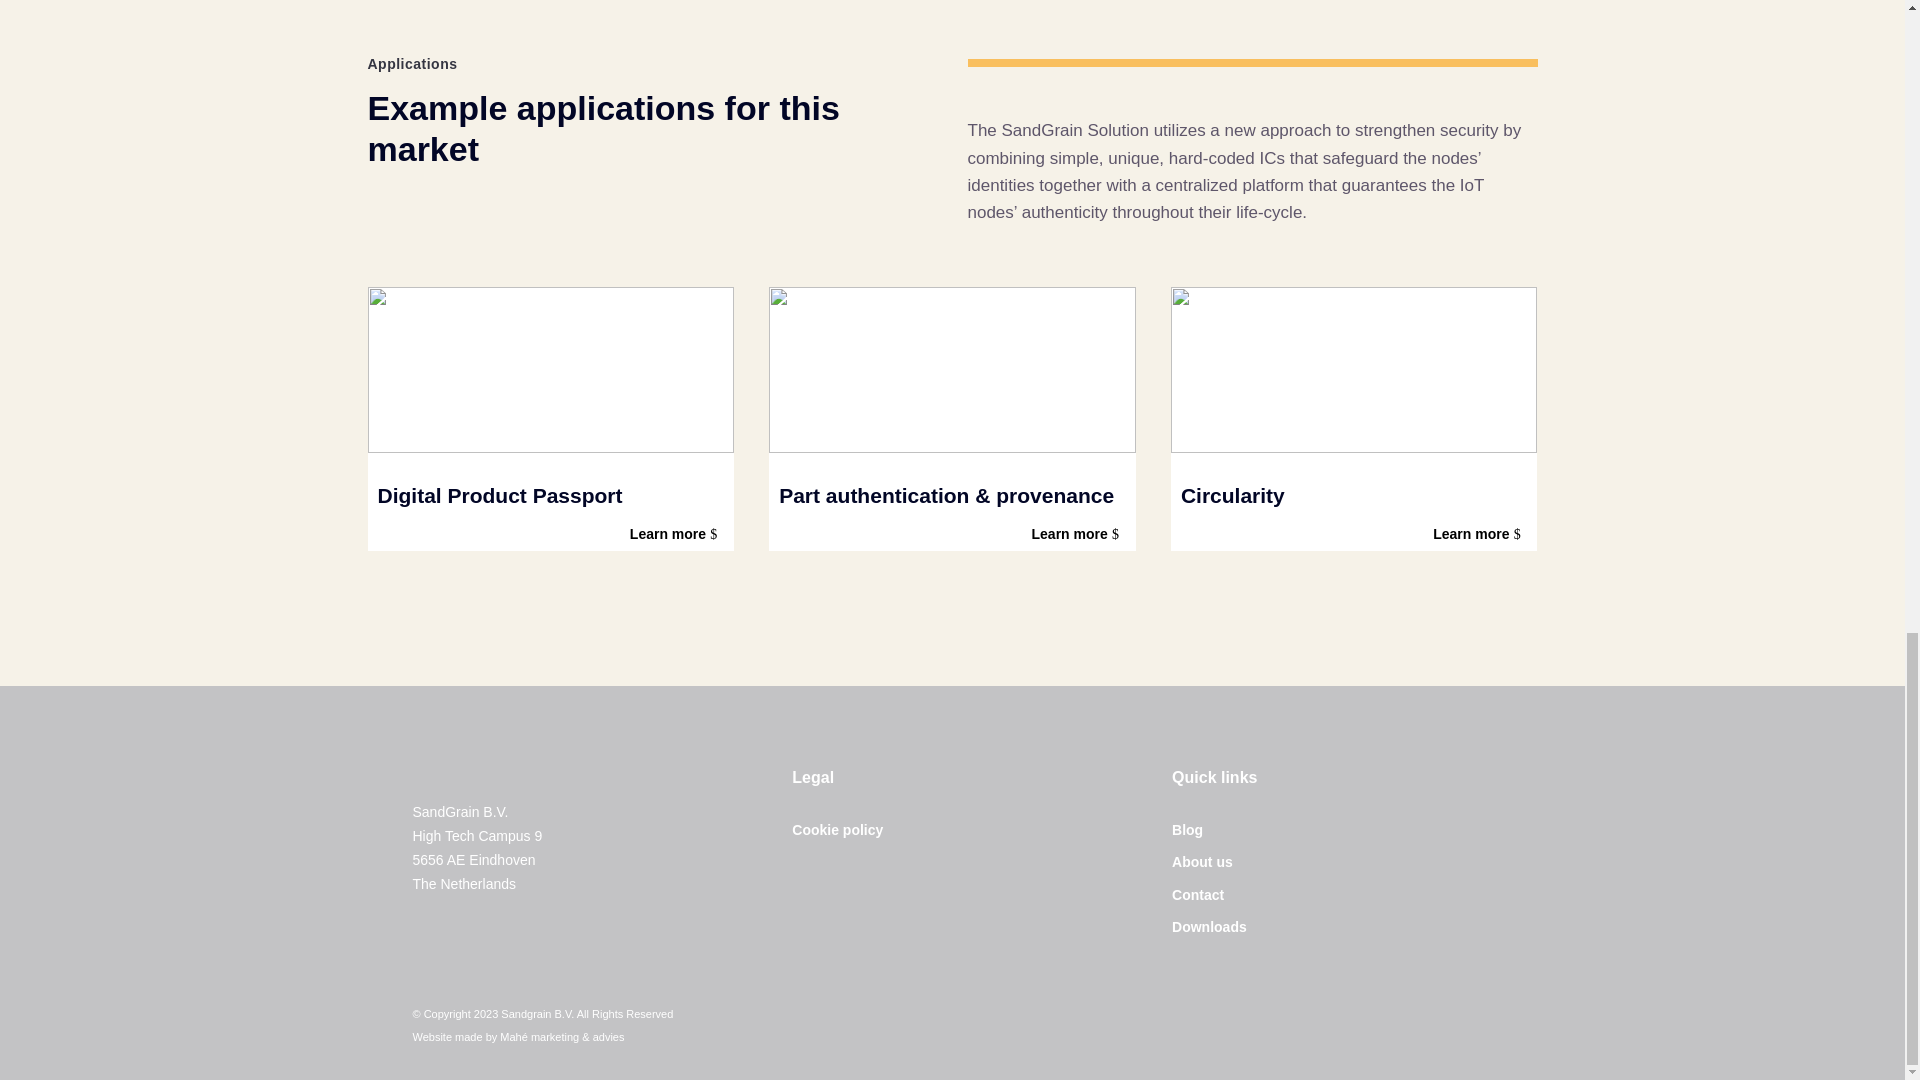 The image size is (1920, 1080). I want to click on DPP V2, so click(552, 370).